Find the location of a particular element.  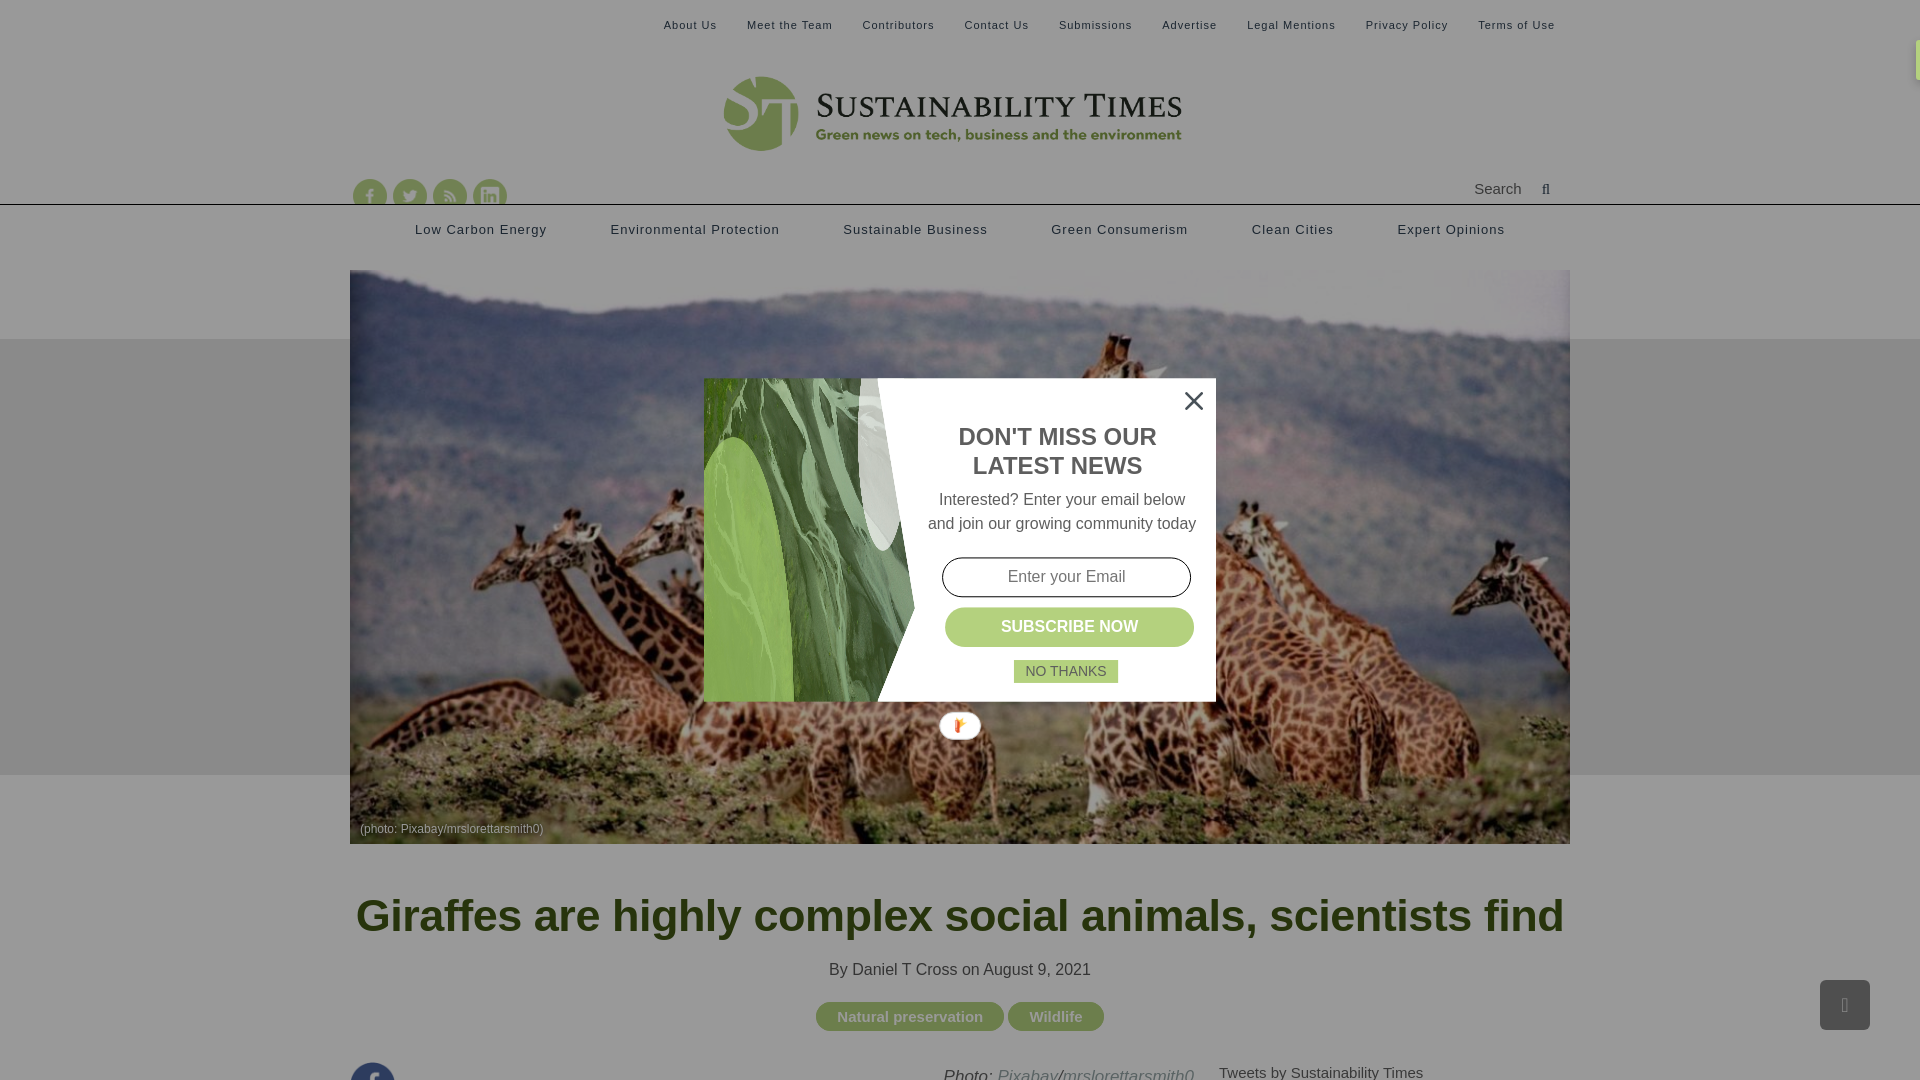

Contributors is located at coordinates (898, 24).